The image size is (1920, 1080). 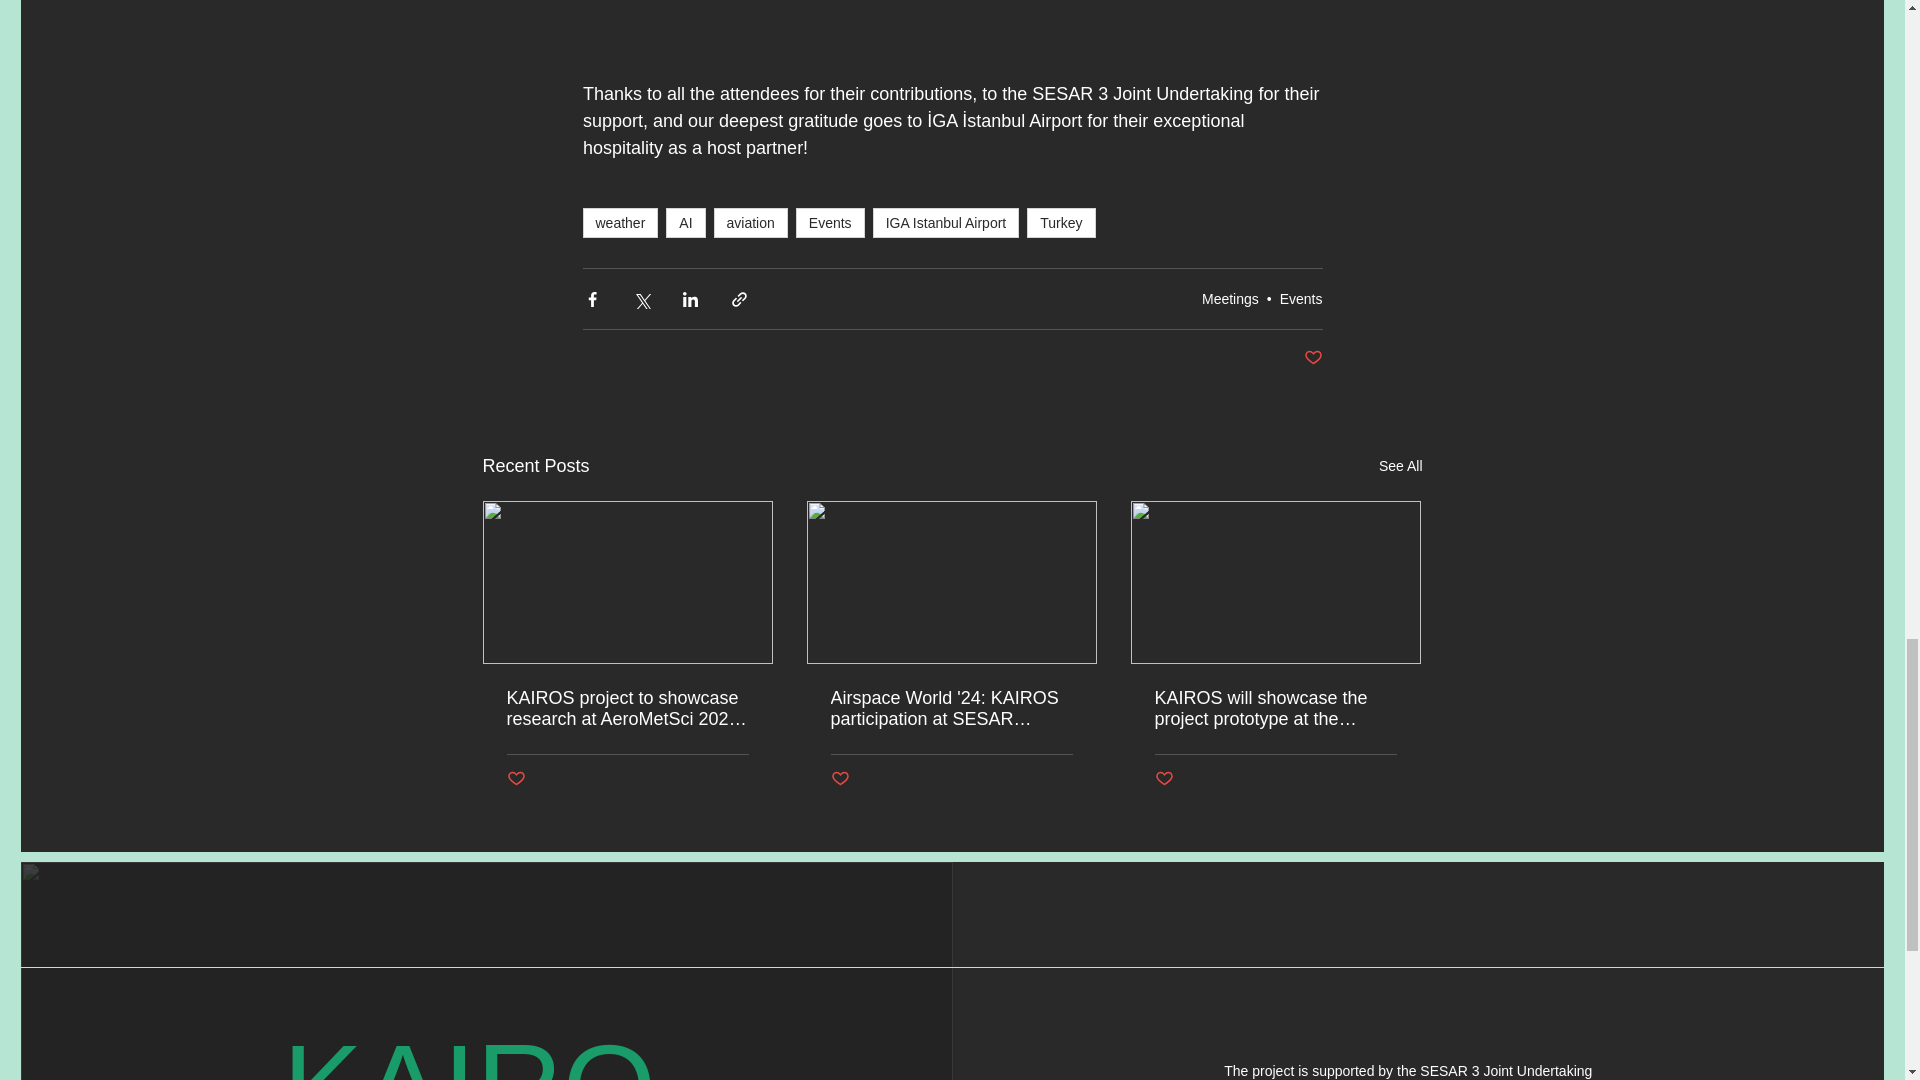 What do you see at coordinates (946, 222) in the screenshot?
I see `IGA Istanbul Airport` at bounding box center [946, 222].